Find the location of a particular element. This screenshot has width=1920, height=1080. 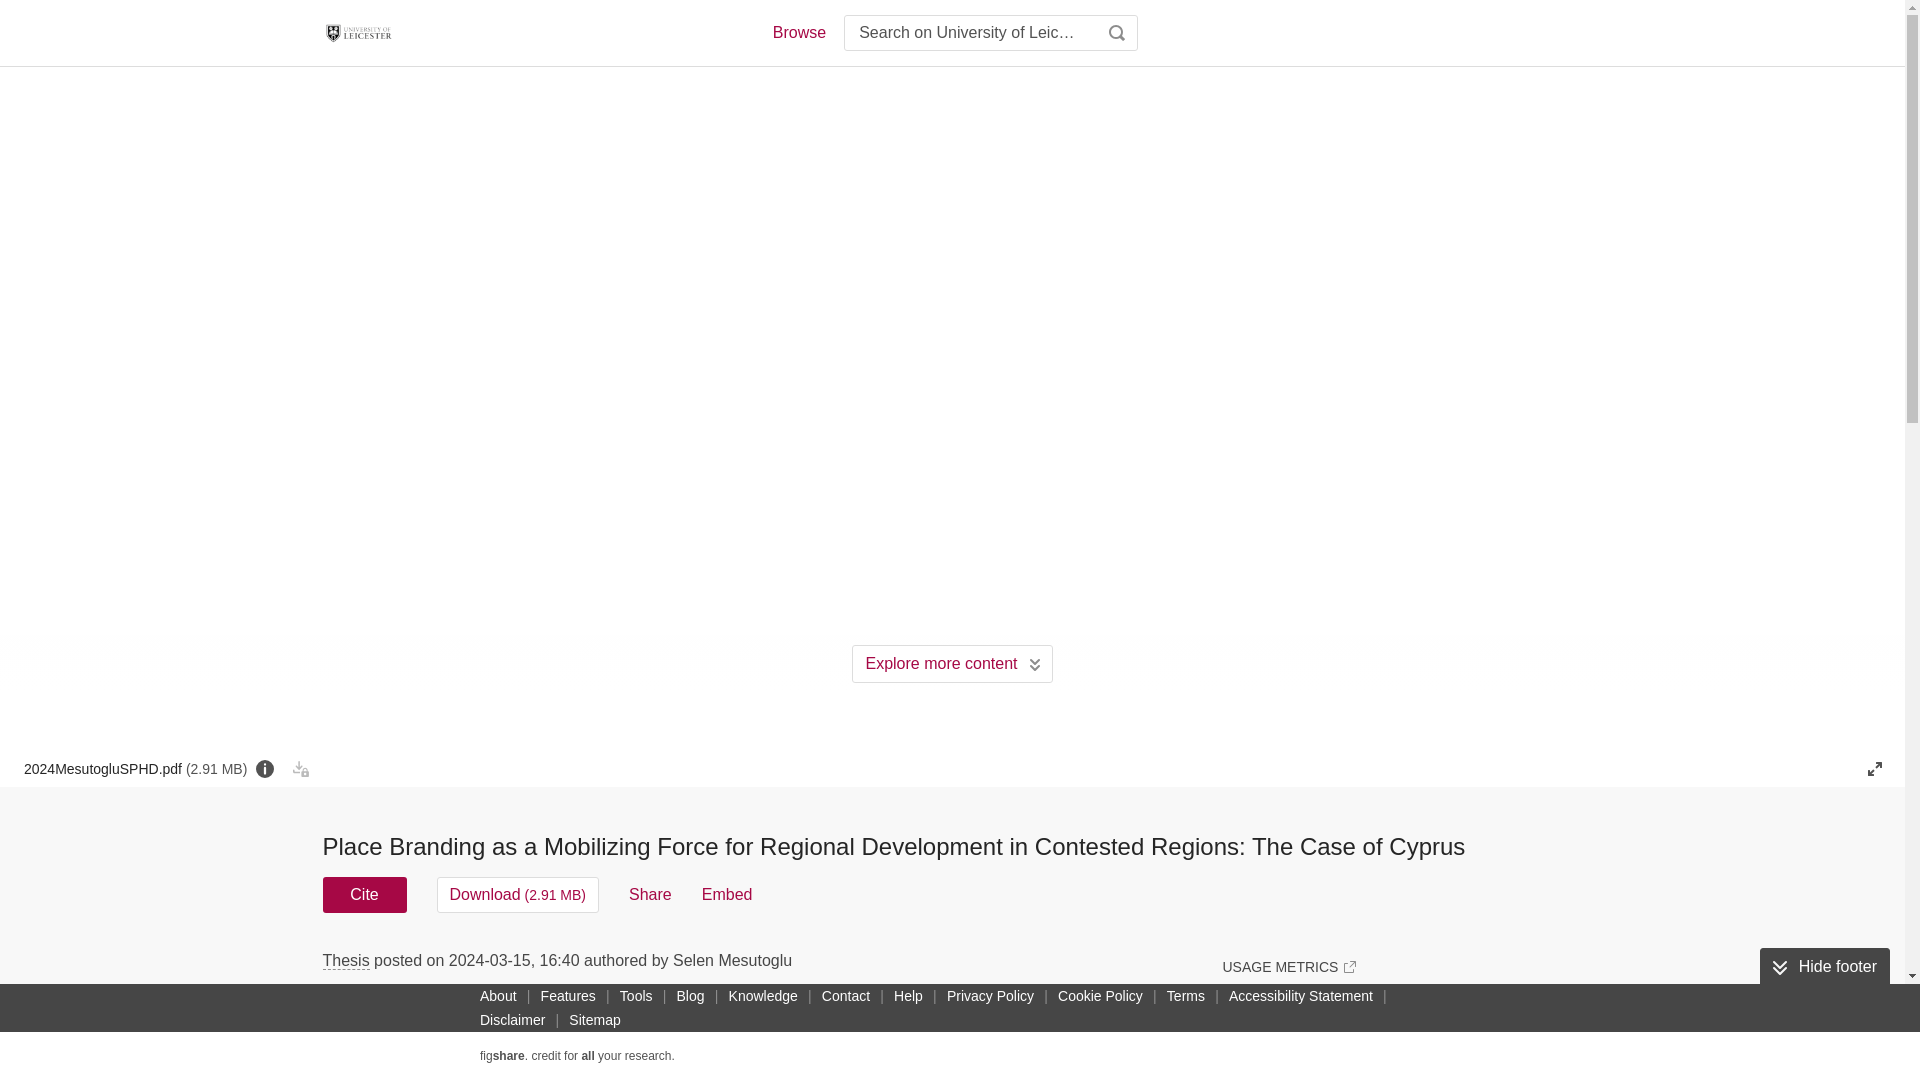

Tools is located at coordinates (636, 995).